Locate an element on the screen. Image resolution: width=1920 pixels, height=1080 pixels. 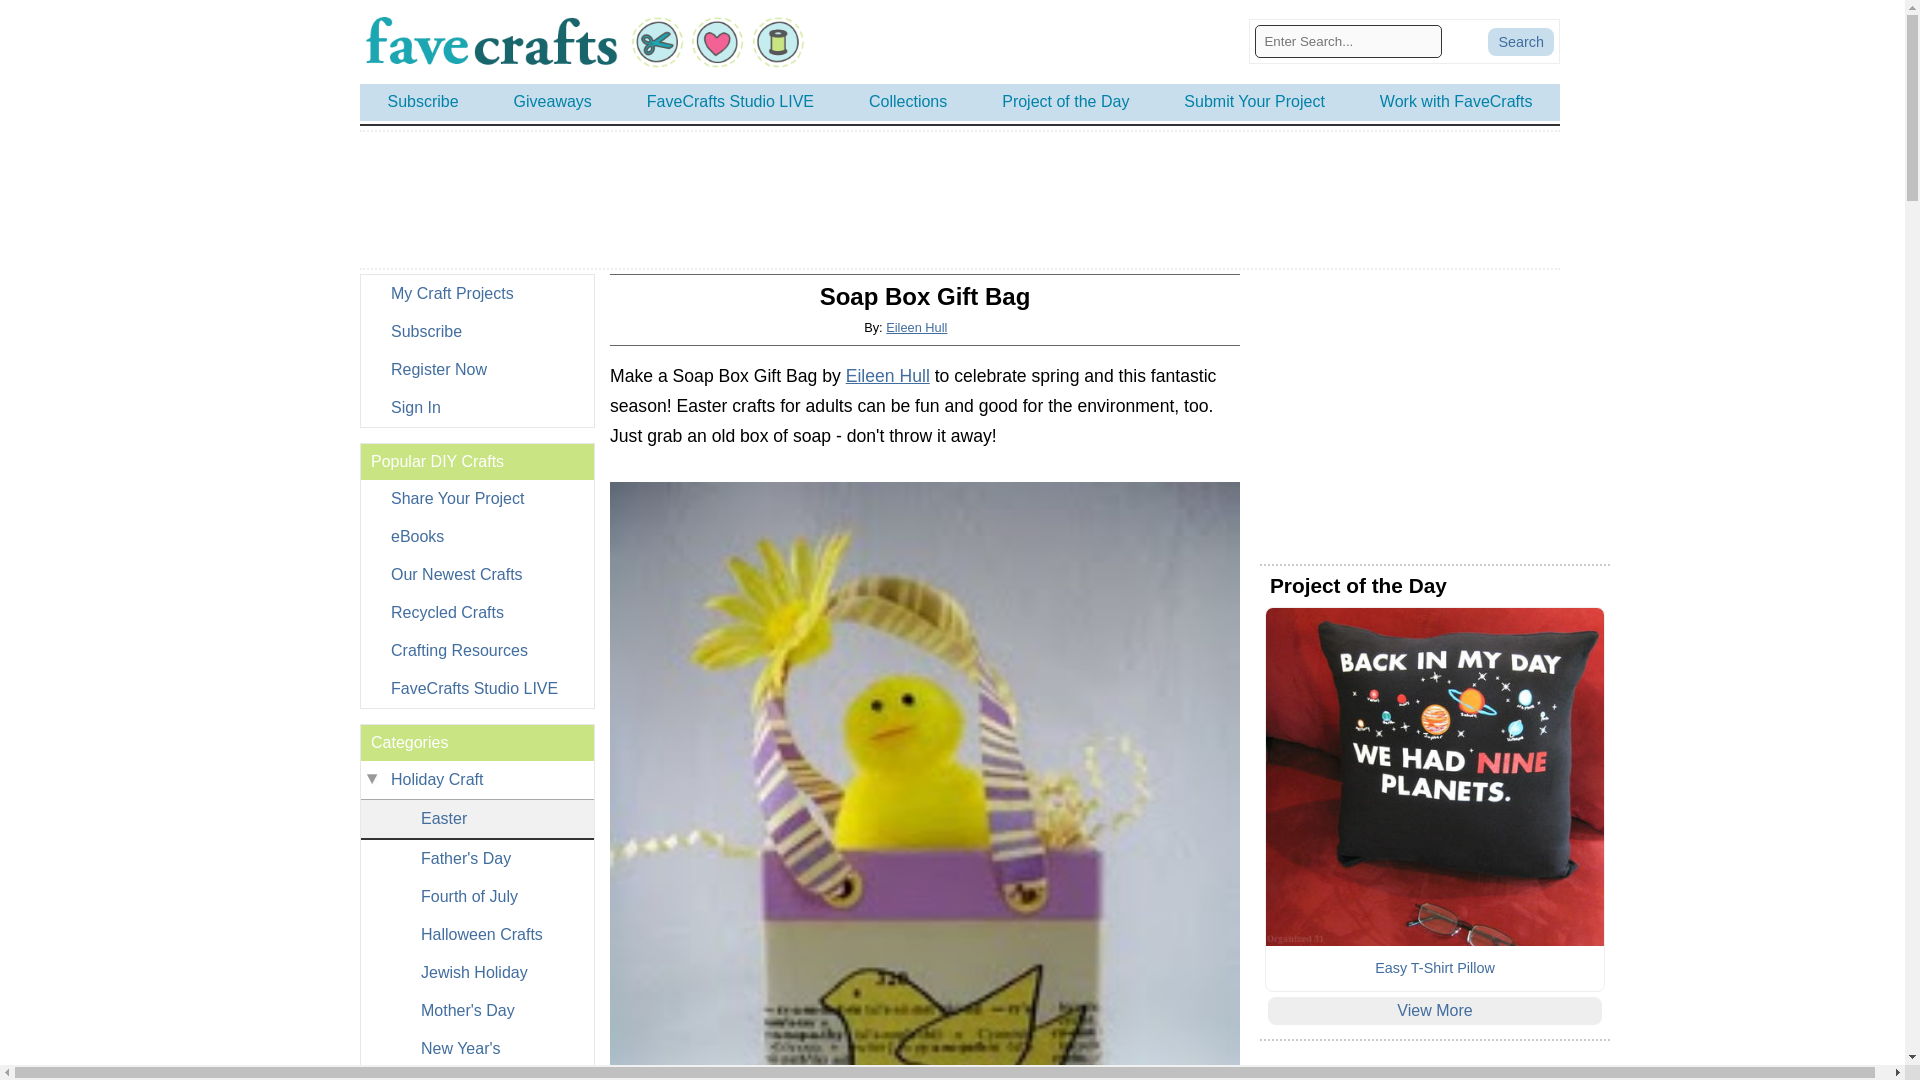
Subscribe is located at coordinates (476, 332).